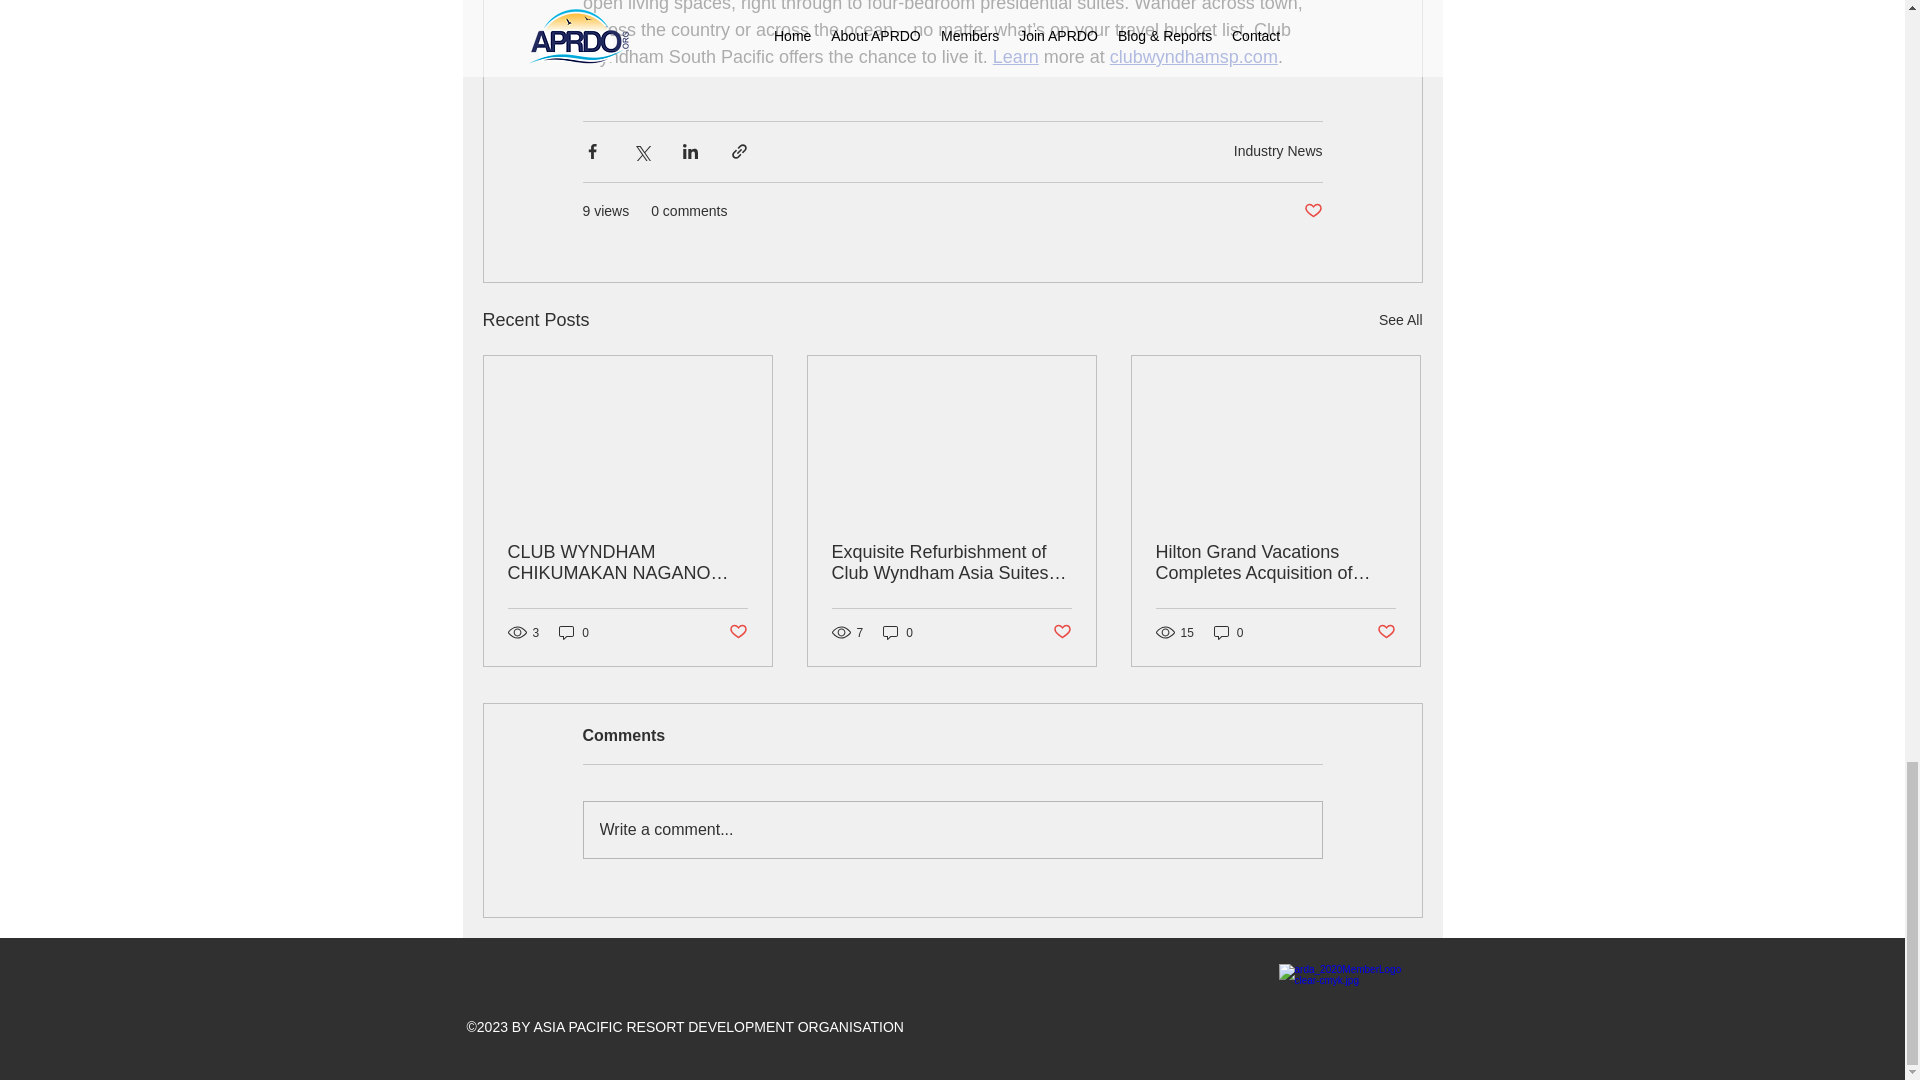 This screenshot has width=1920, height=1080. I want to click on Industry News, so click(1278, 150).